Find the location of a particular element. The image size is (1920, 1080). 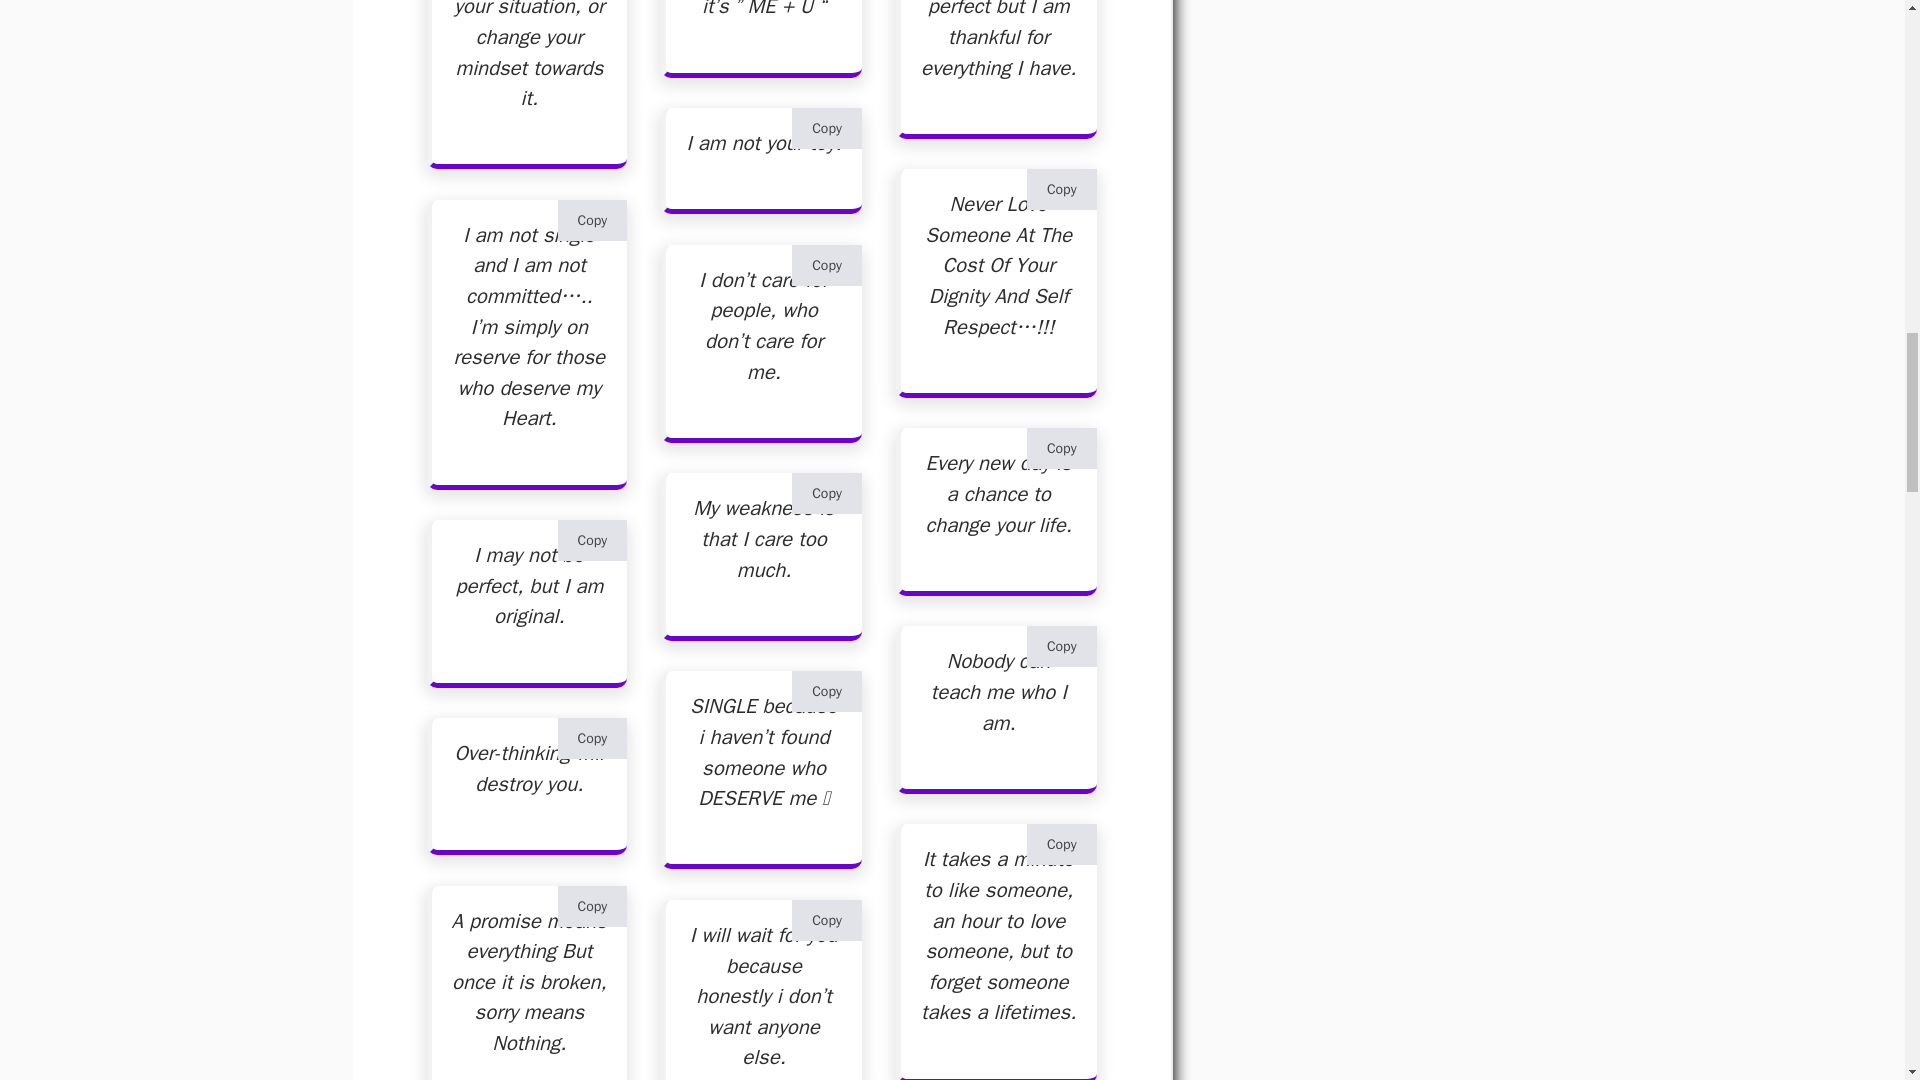

Copy to Clipboard is located at coordinates (592, 738).